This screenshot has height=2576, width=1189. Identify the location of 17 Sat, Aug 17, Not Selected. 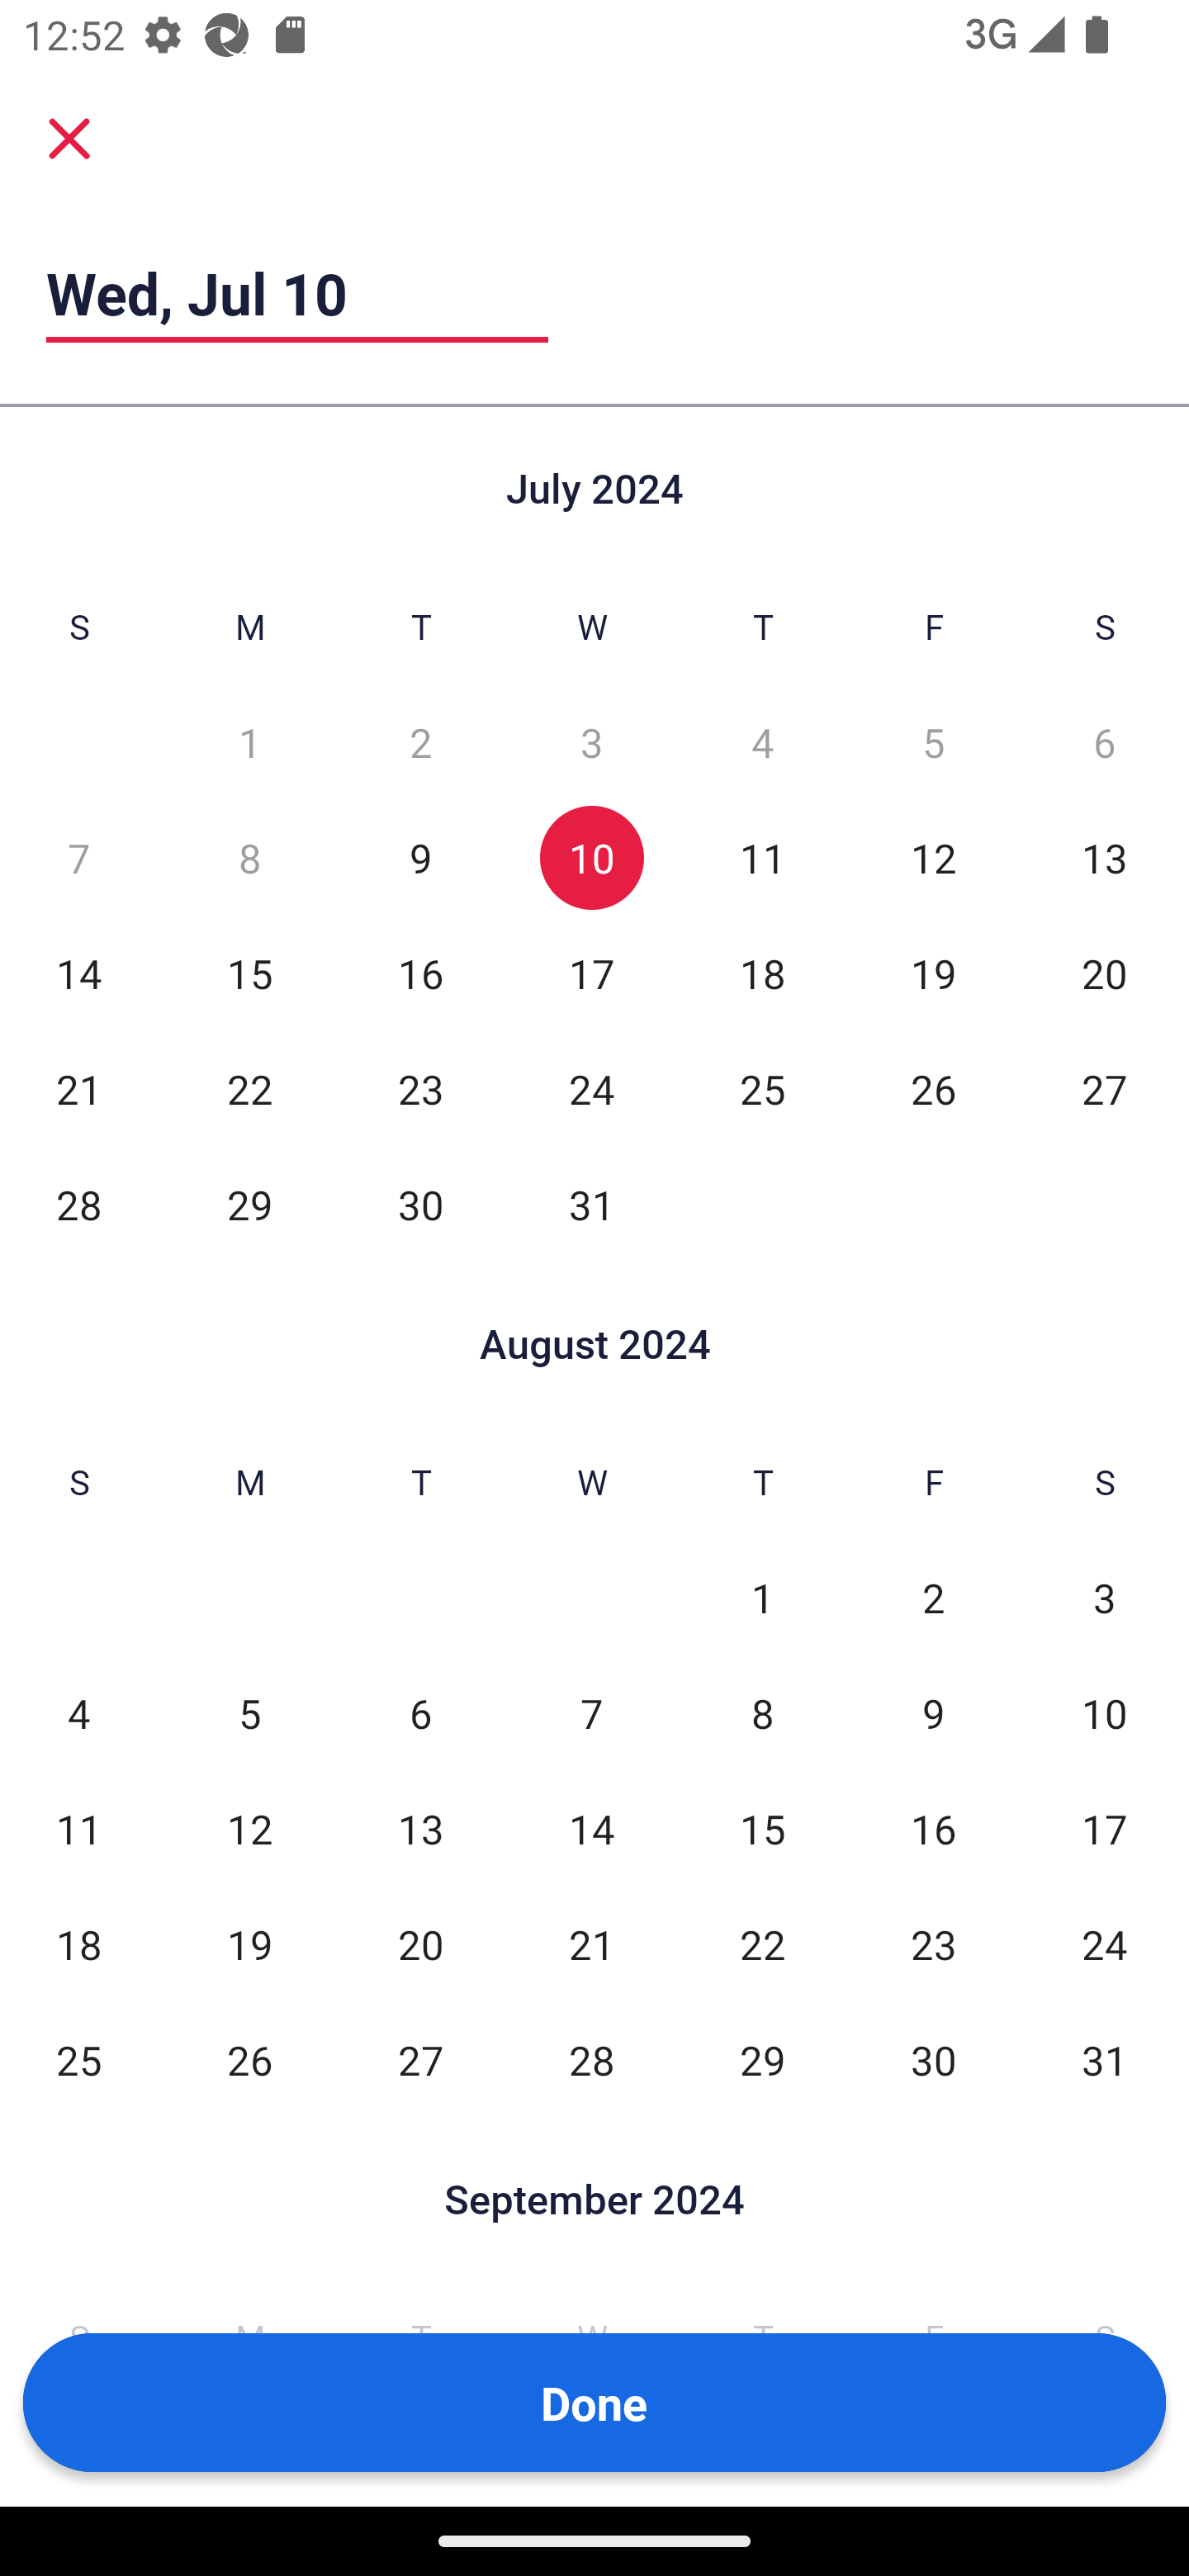
(1105, 1828).